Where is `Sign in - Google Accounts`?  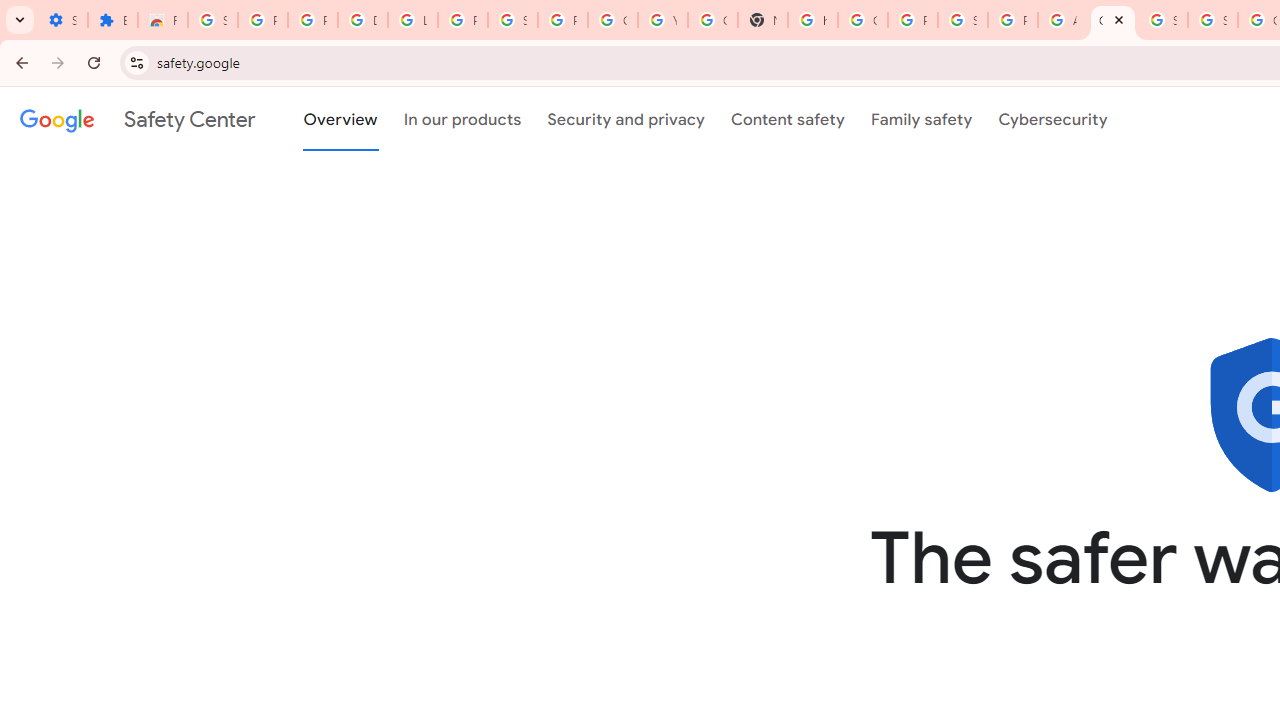
Sign in - Google Accounts is located at coordinates (1162, 20).